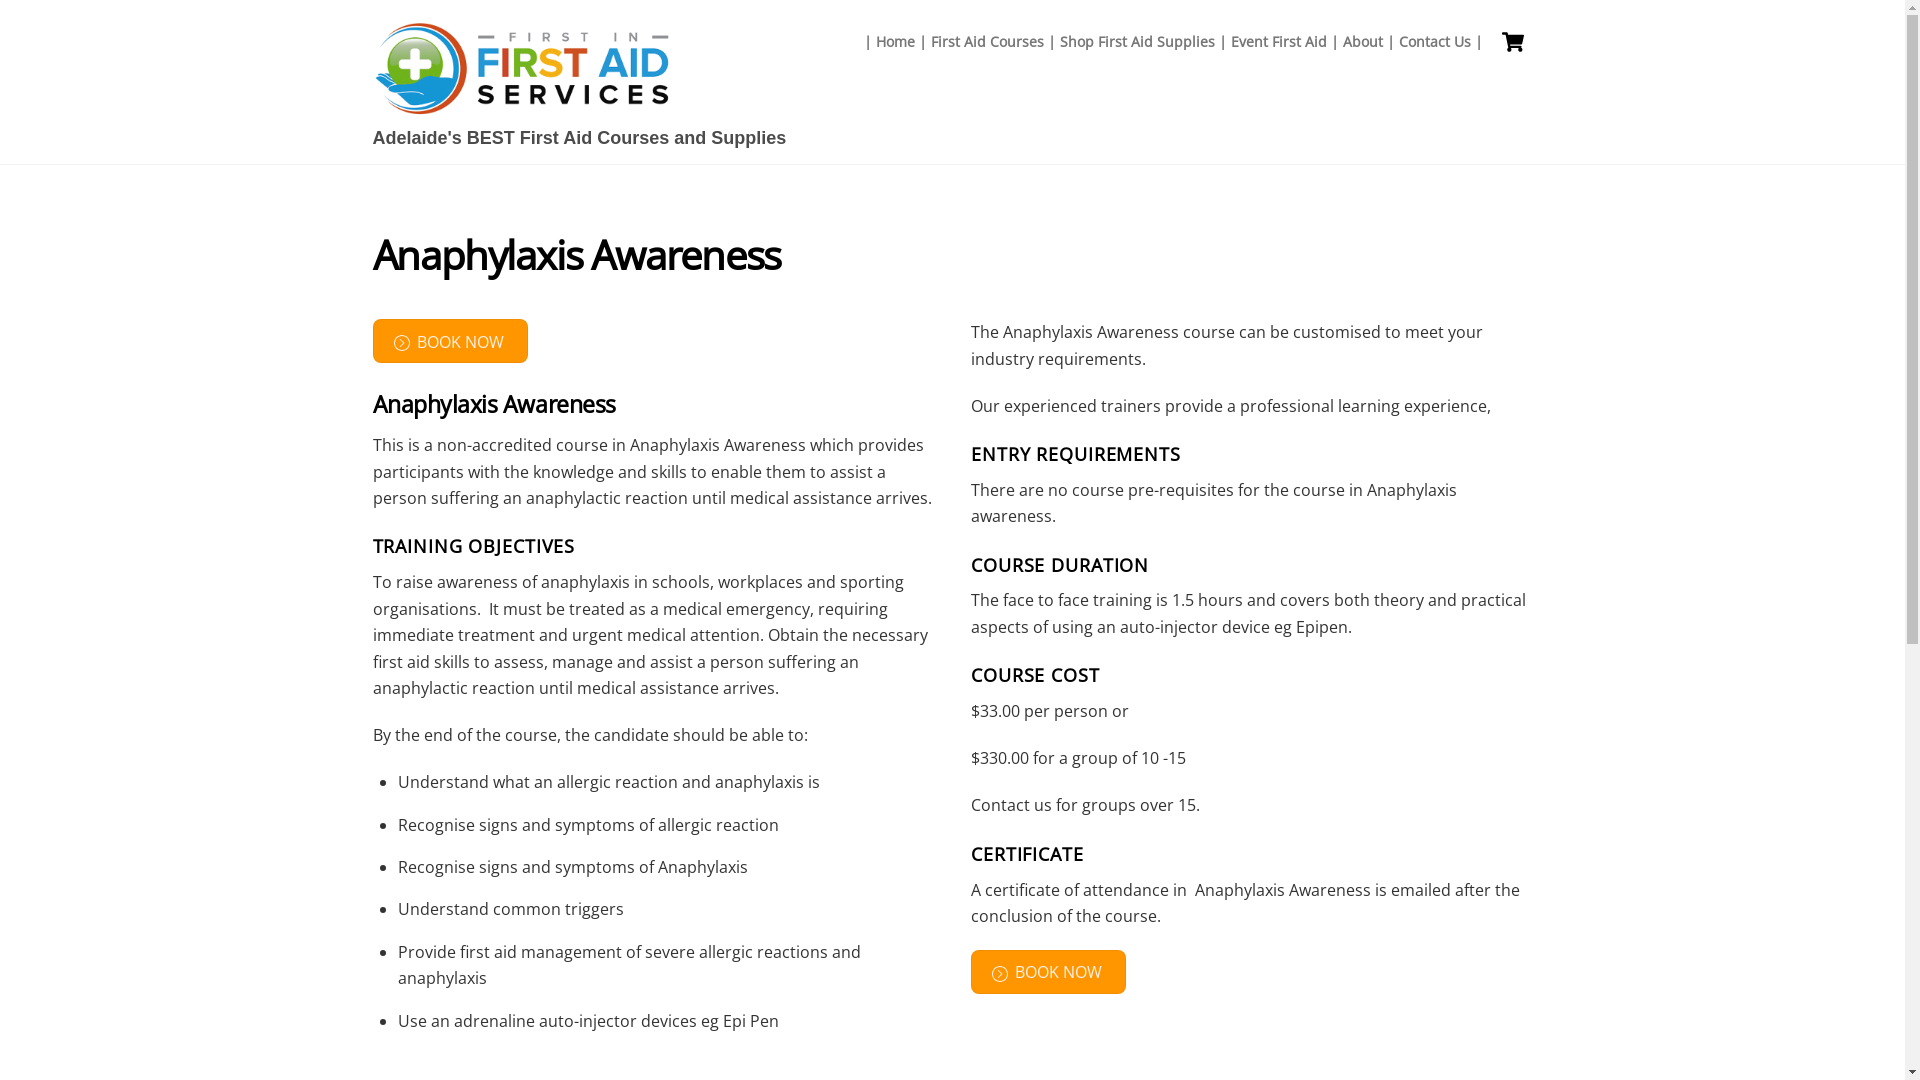  What do you see at coordinates (1048, 972) in the screenshot?
I see `BOOK NOW` at bounding box center [1048, 972].